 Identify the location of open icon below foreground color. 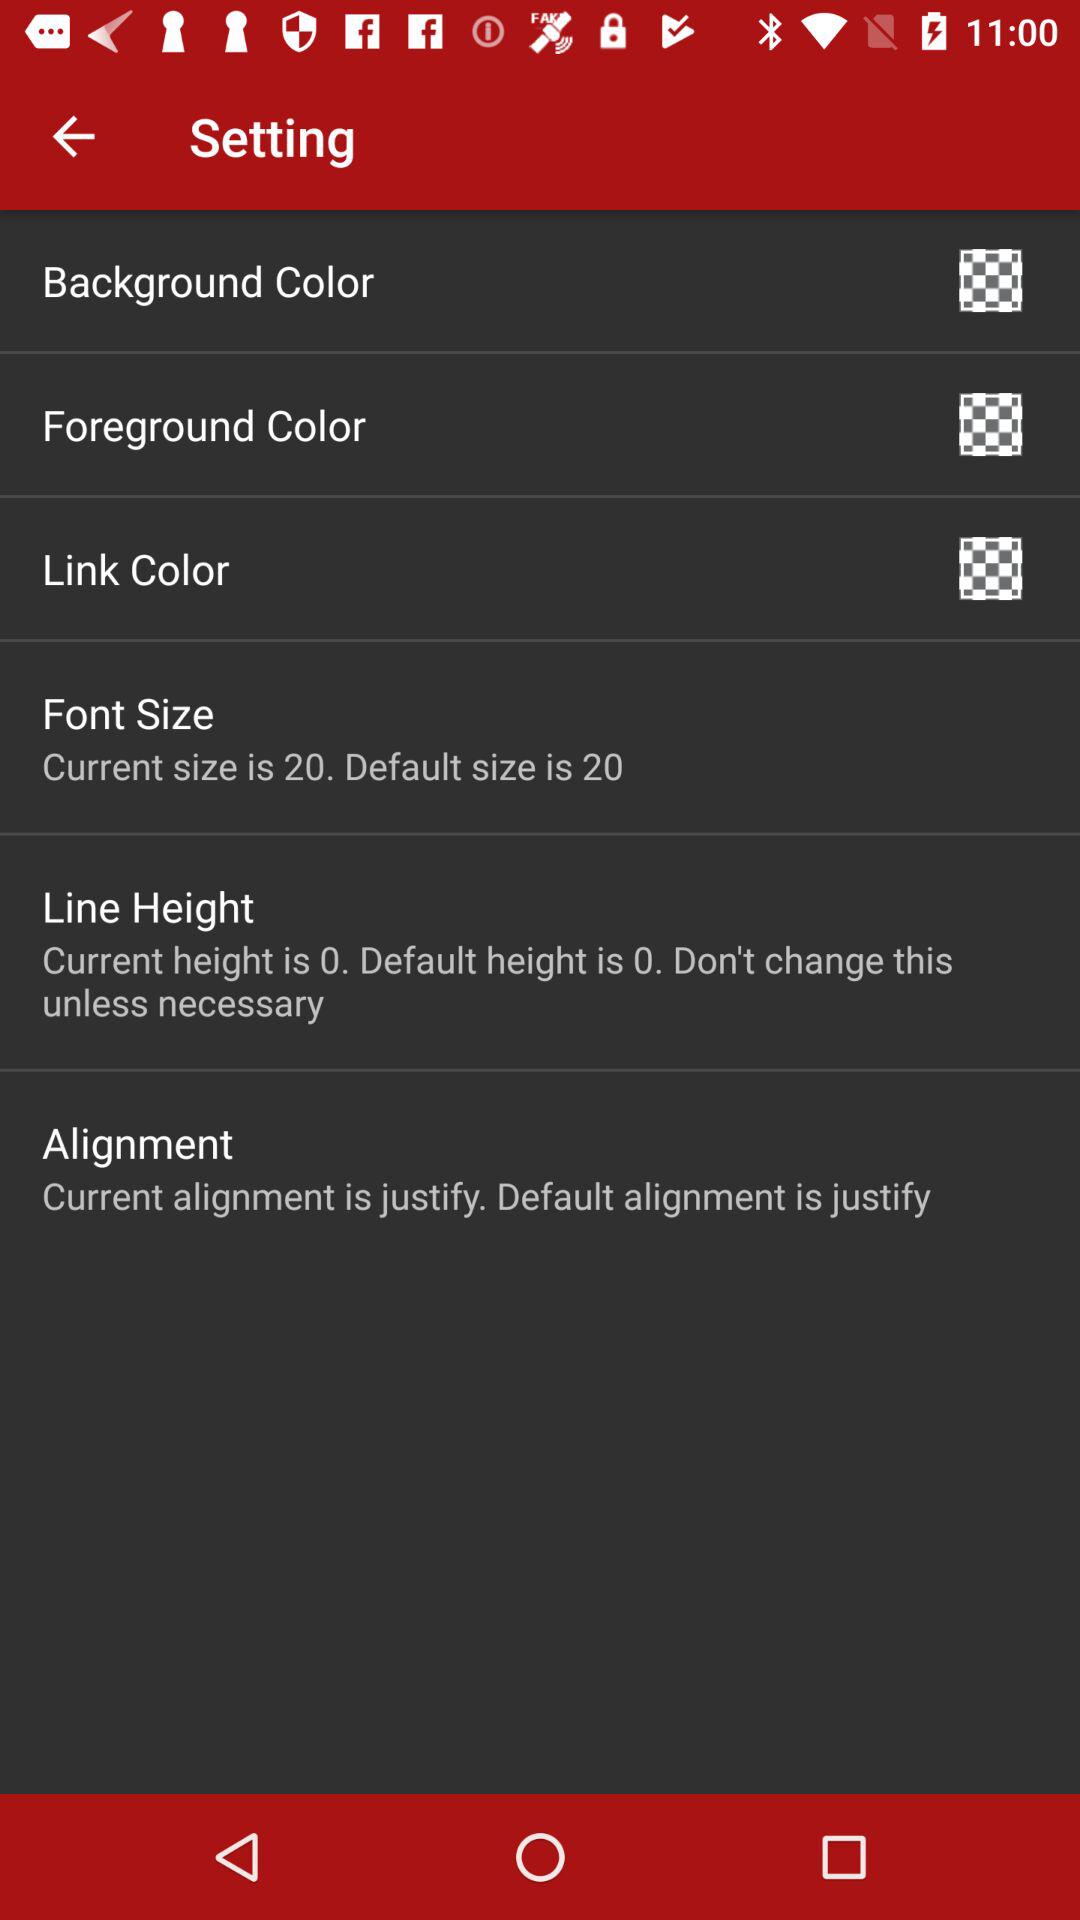
(136, 568).